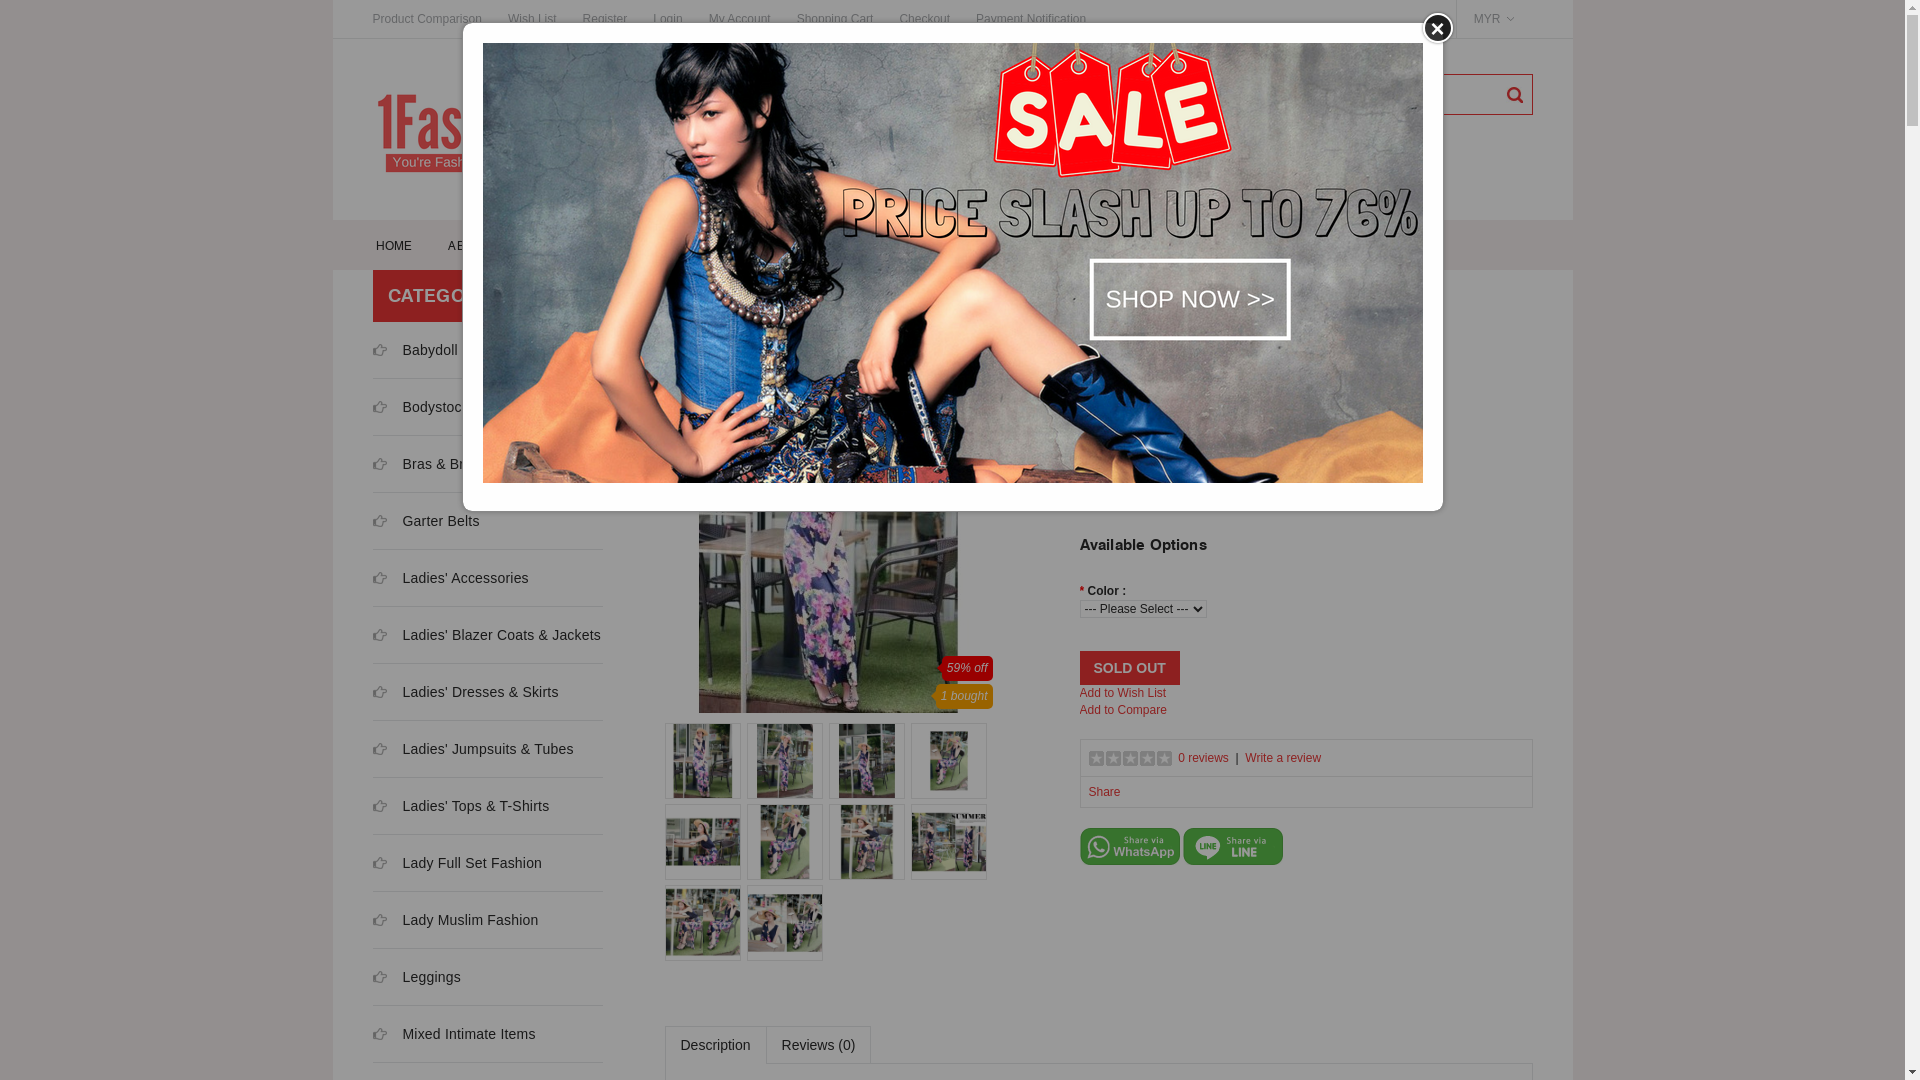 The image size is (1920, 1080). I want to click on Fashion Bohemian Floral Design Long Maxi Dress, so click(869, 761).